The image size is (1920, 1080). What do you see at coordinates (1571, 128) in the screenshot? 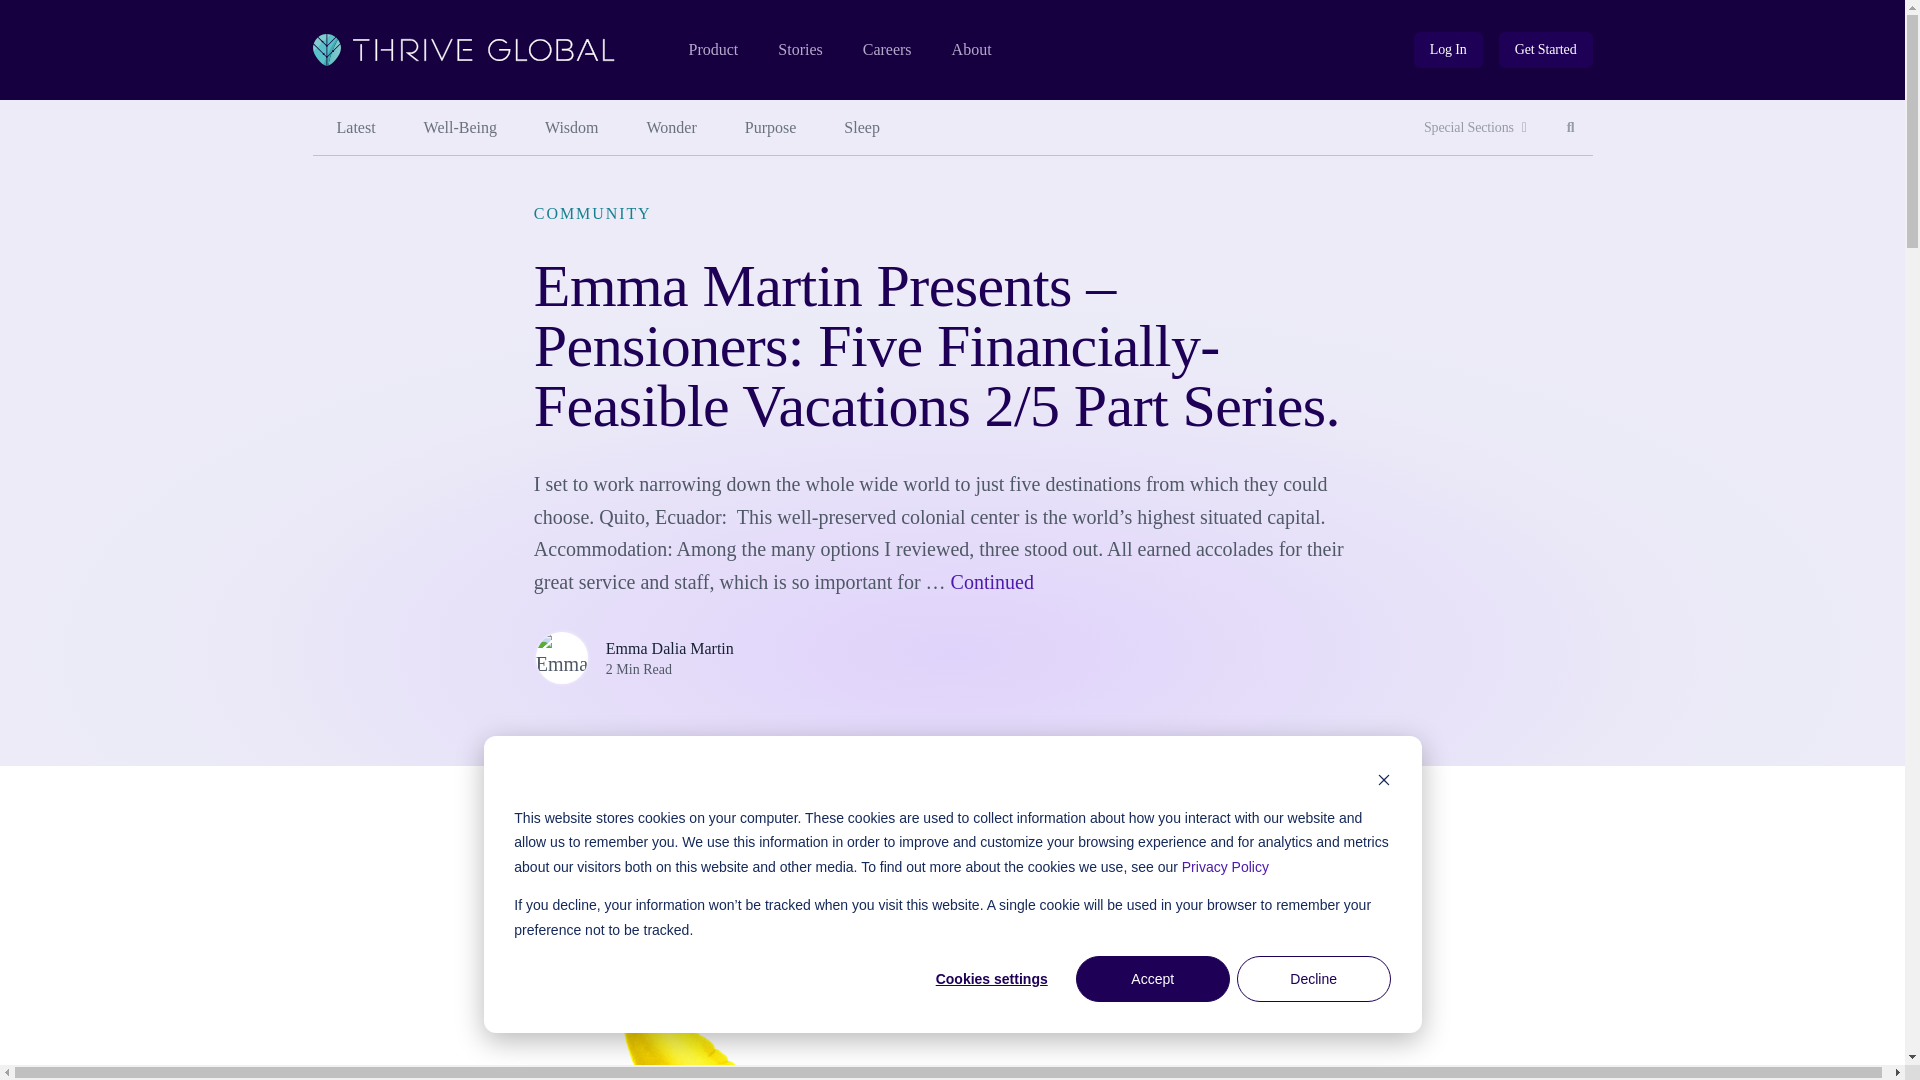
I see `Log In` at bounding box center [1571, 128].